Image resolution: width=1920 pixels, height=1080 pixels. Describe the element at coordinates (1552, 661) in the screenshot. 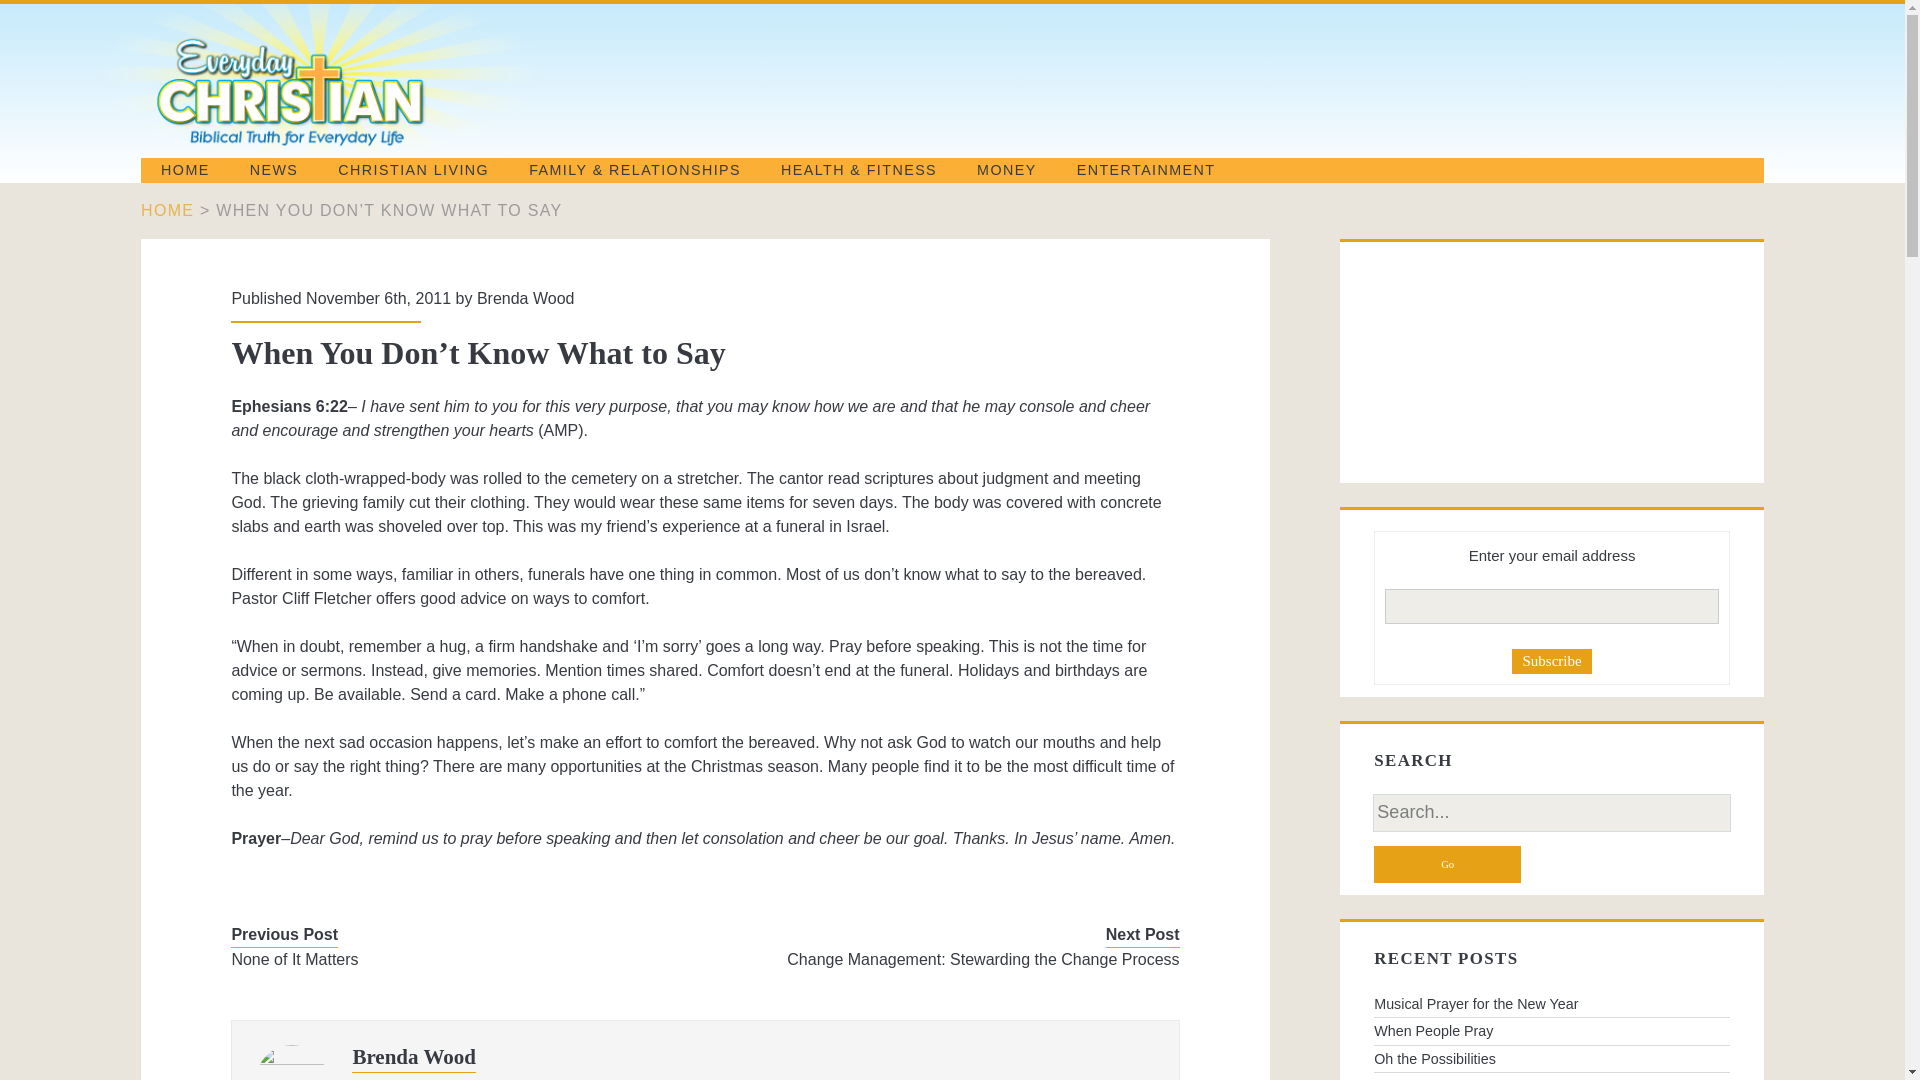

I see `Subscribe` at that location.